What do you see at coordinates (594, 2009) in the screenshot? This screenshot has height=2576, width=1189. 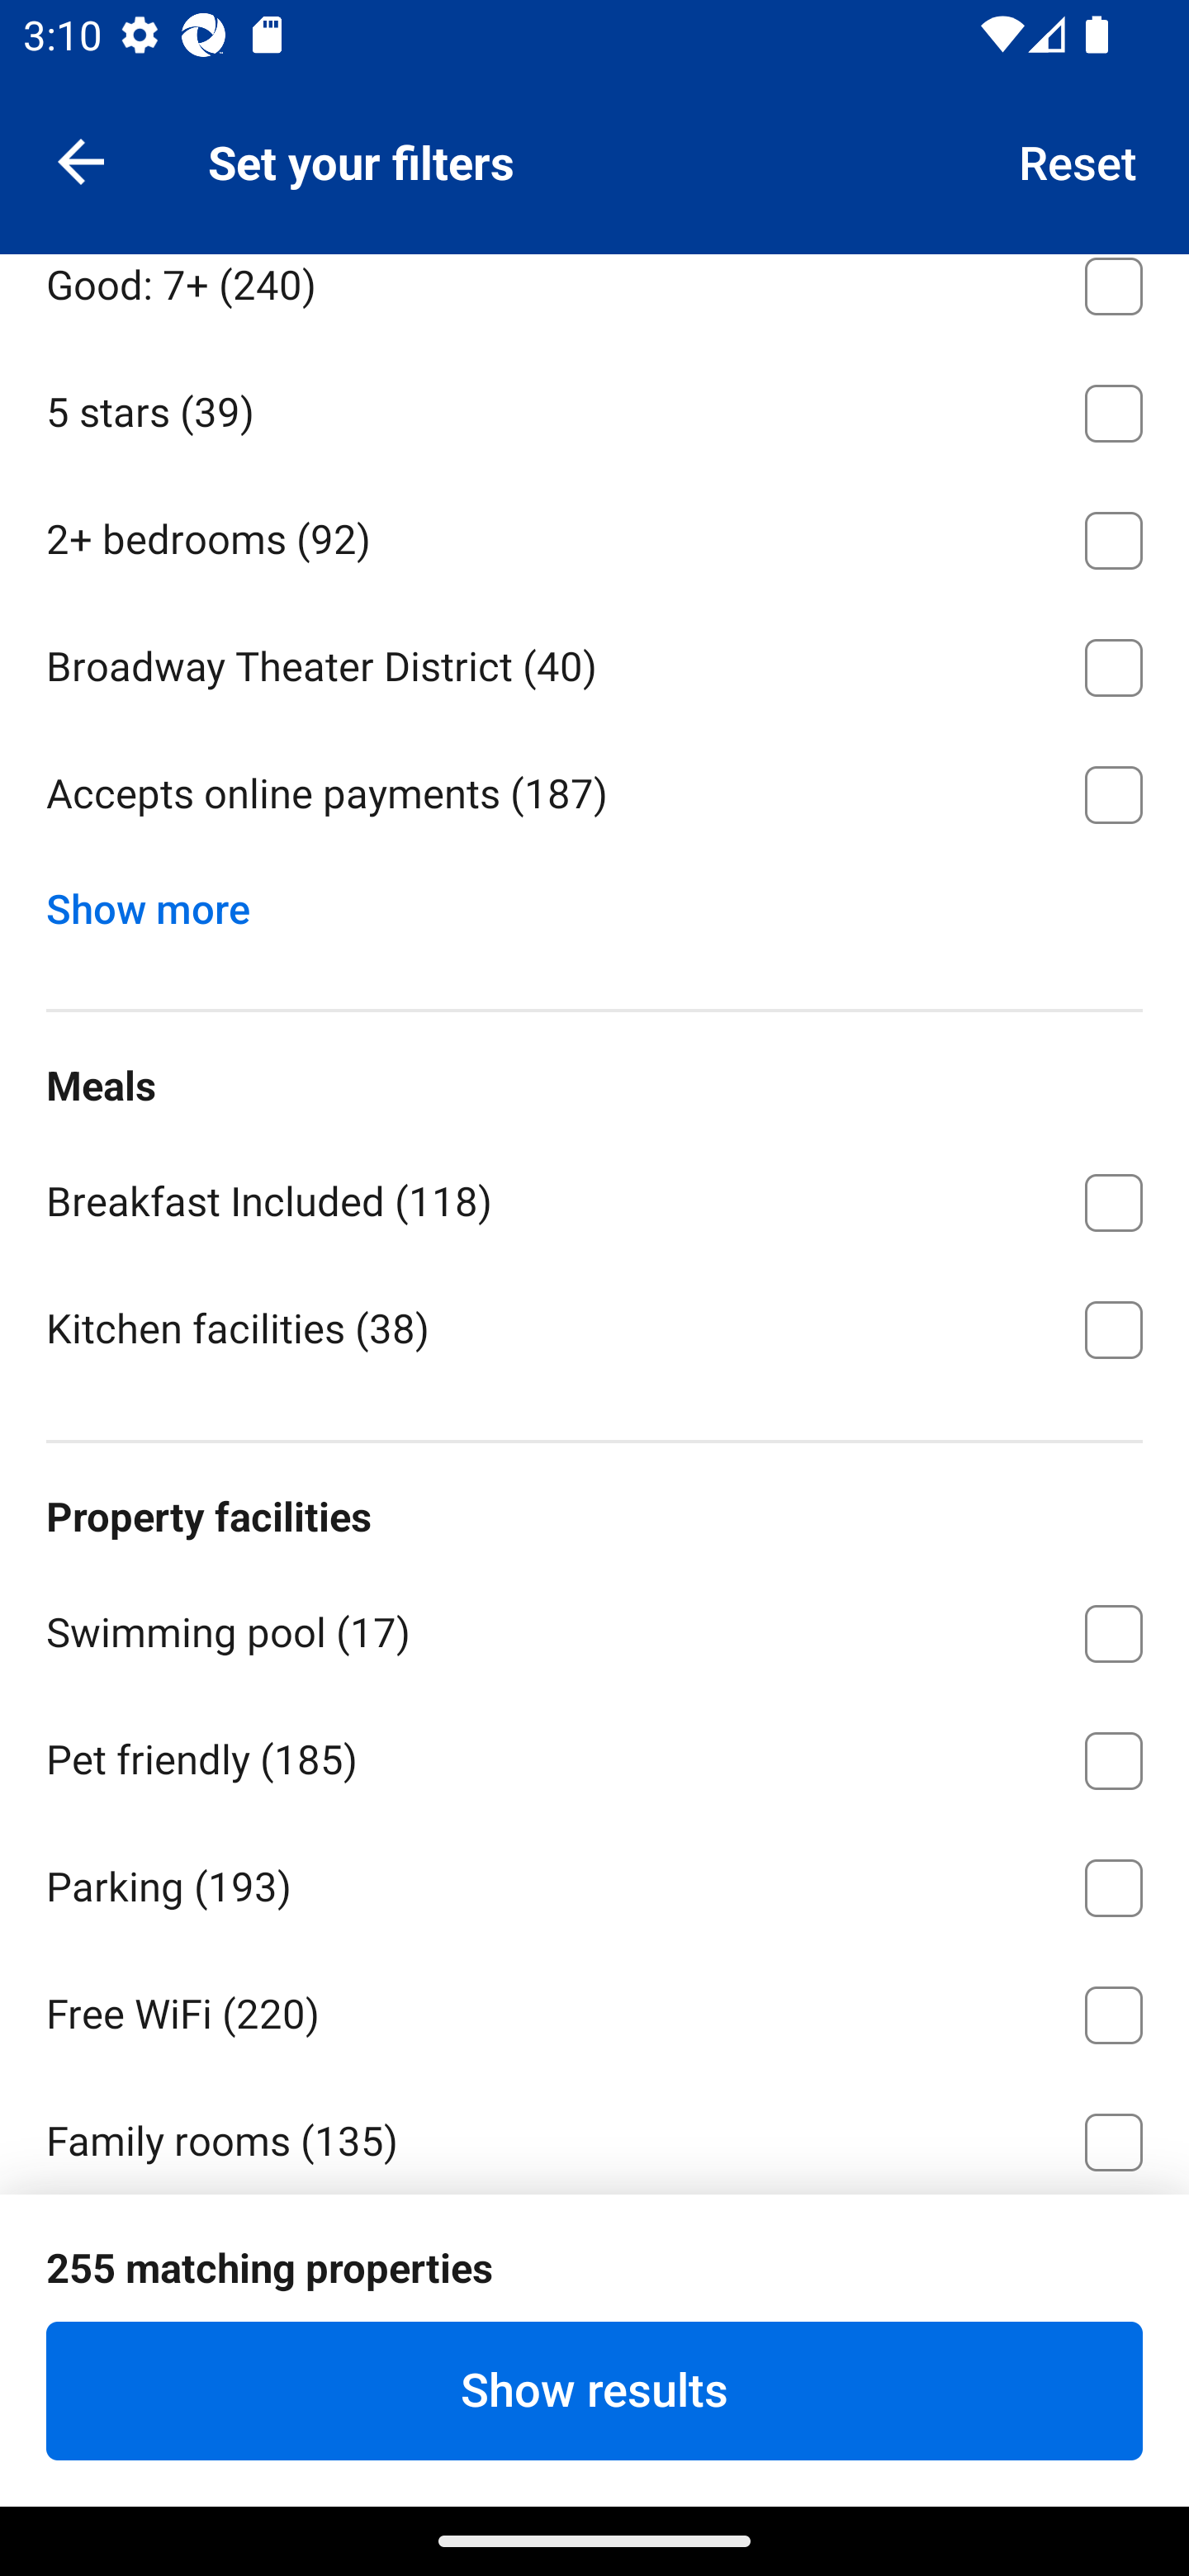 I see `Free WiFi ⁦(220)` at bounding box center [594, 2009].